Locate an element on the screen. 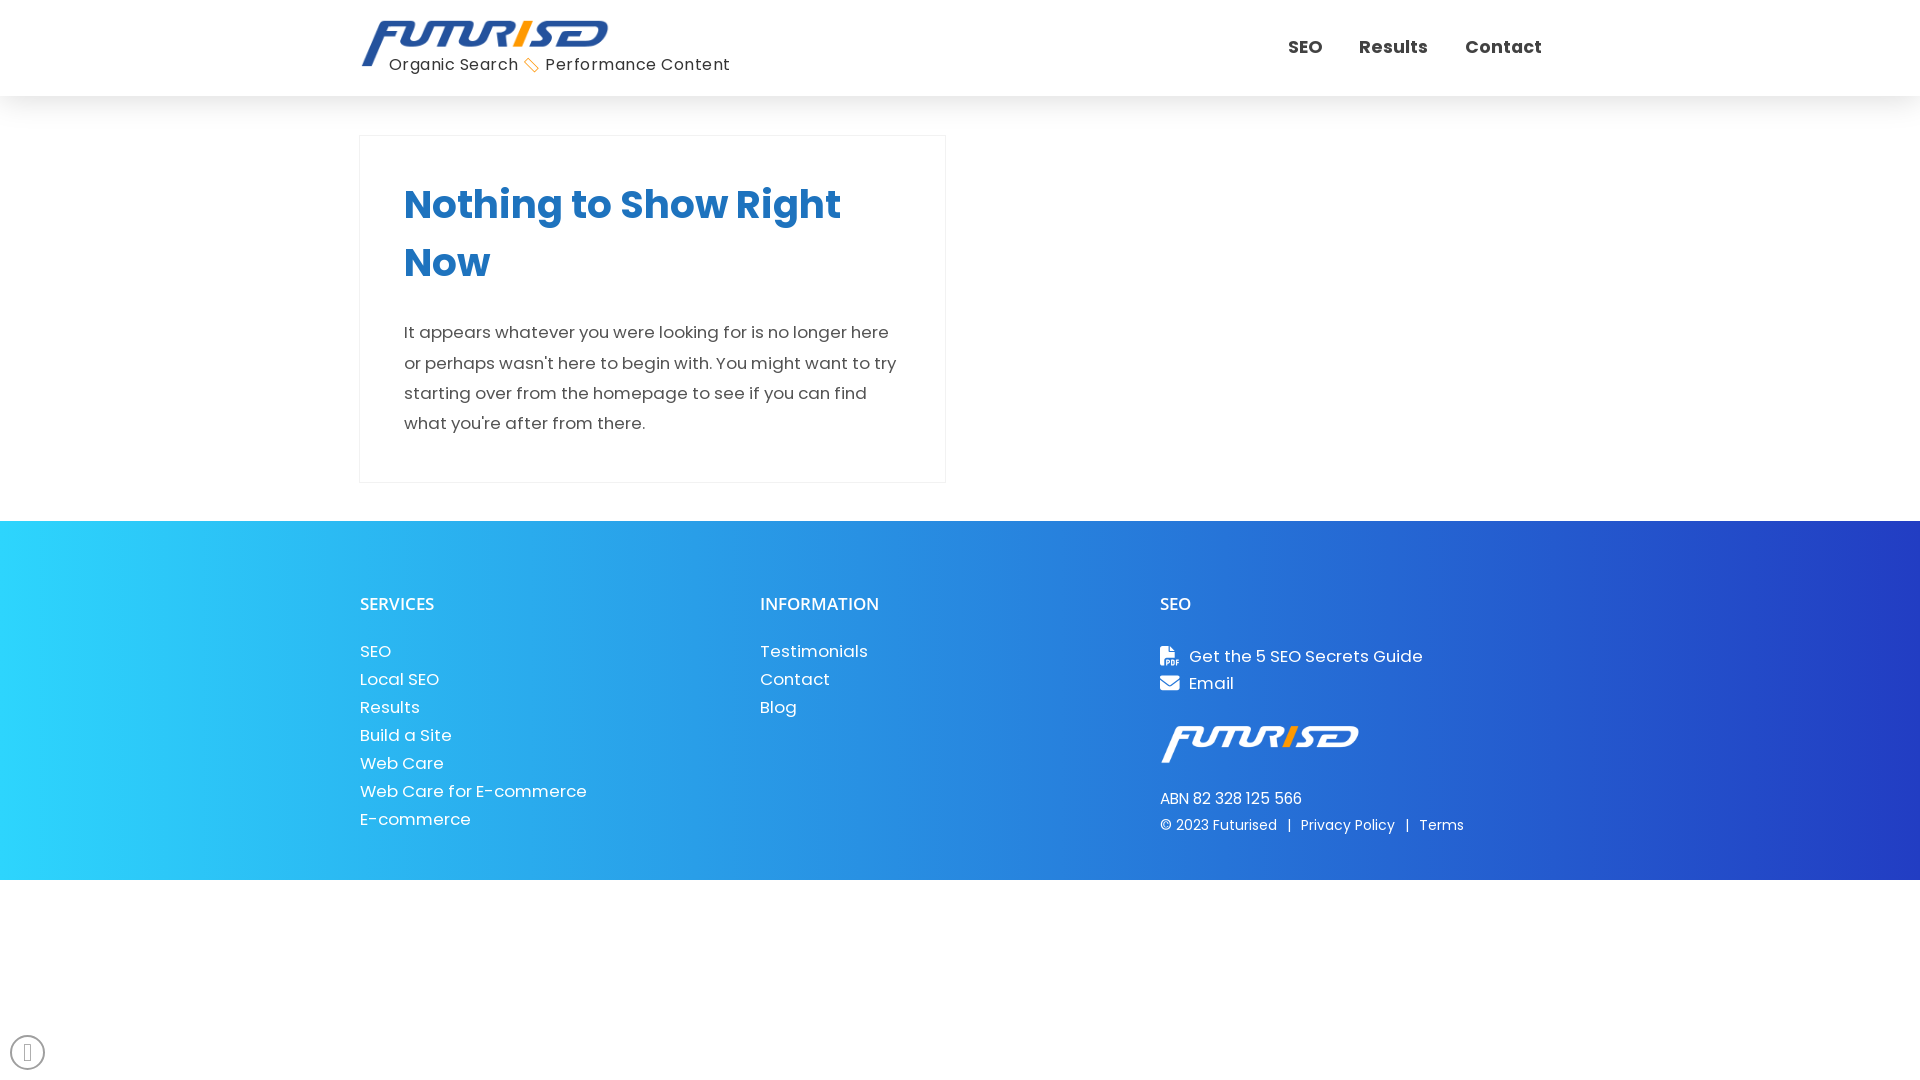  Testimonials is located at coordinates (946, 651).